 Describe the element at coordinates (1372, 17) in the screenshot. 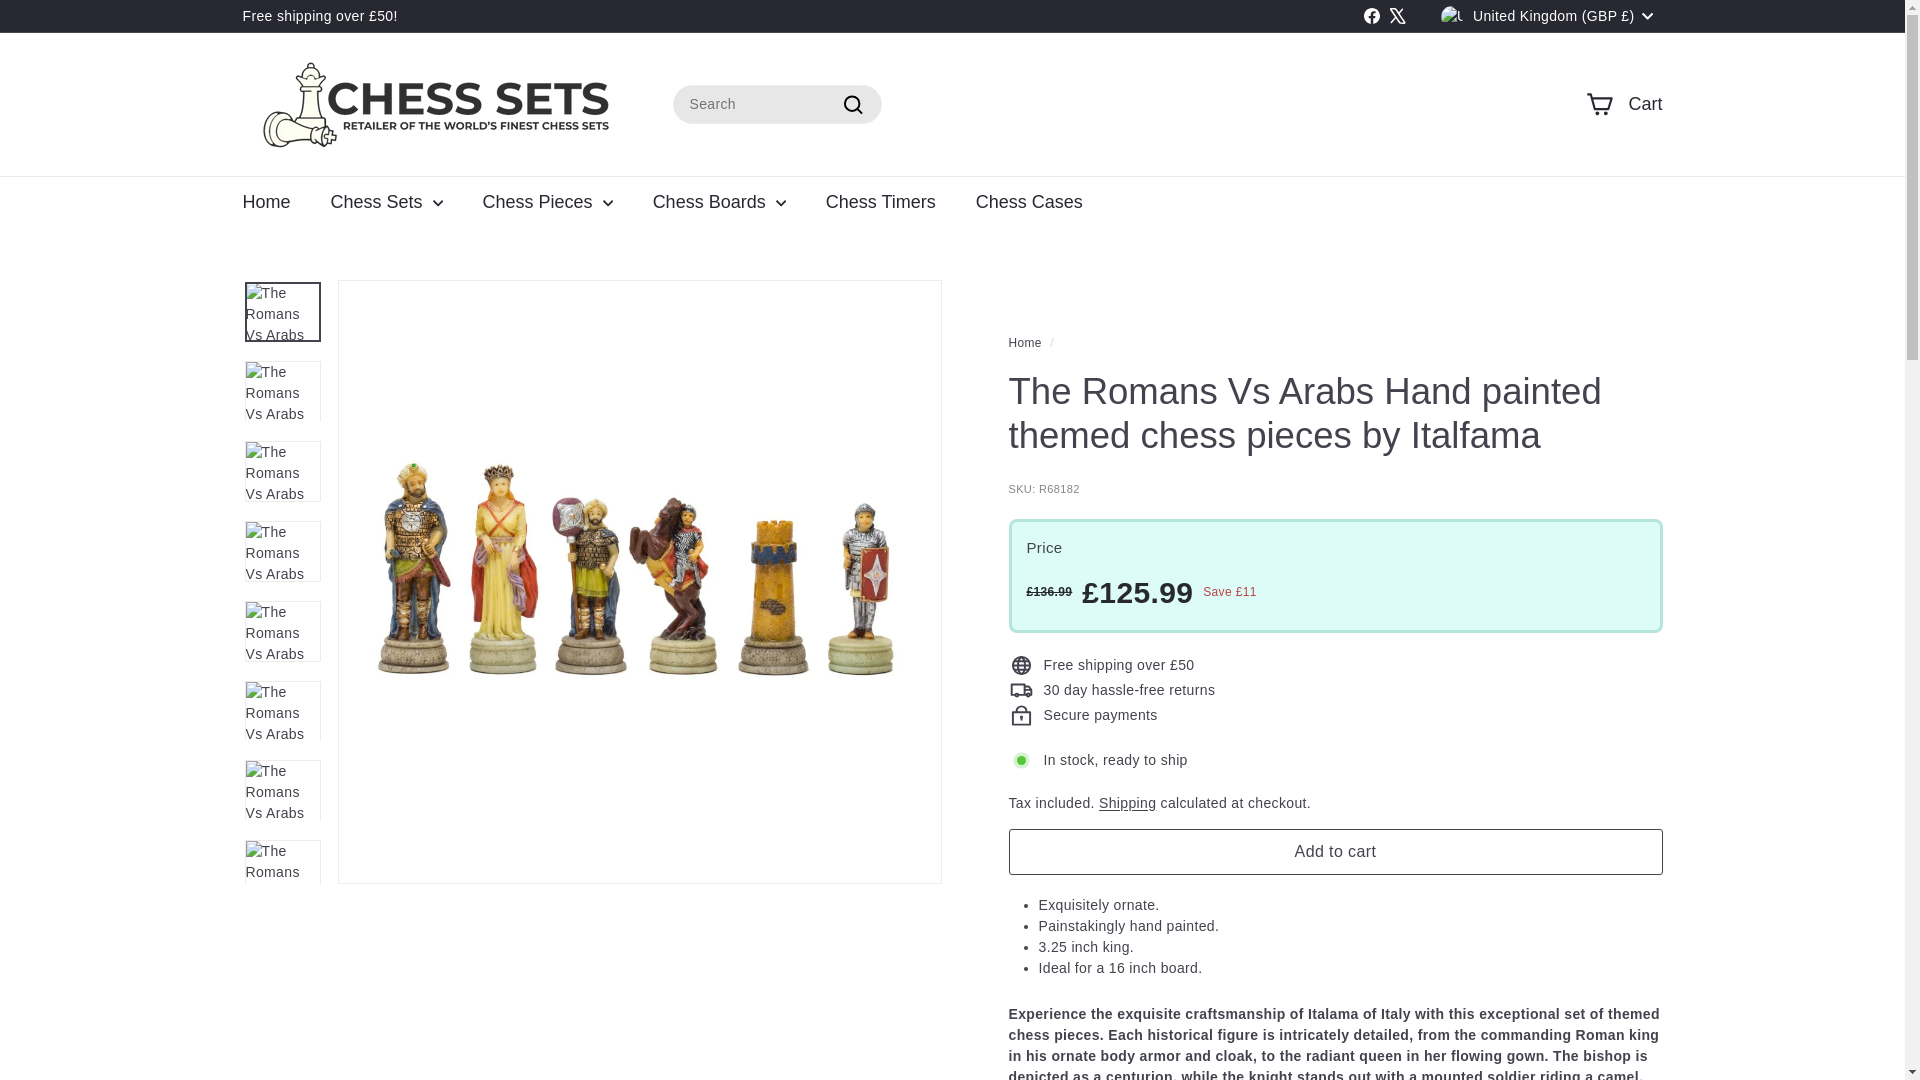

I see `ChessSets on Facebook` at that location.